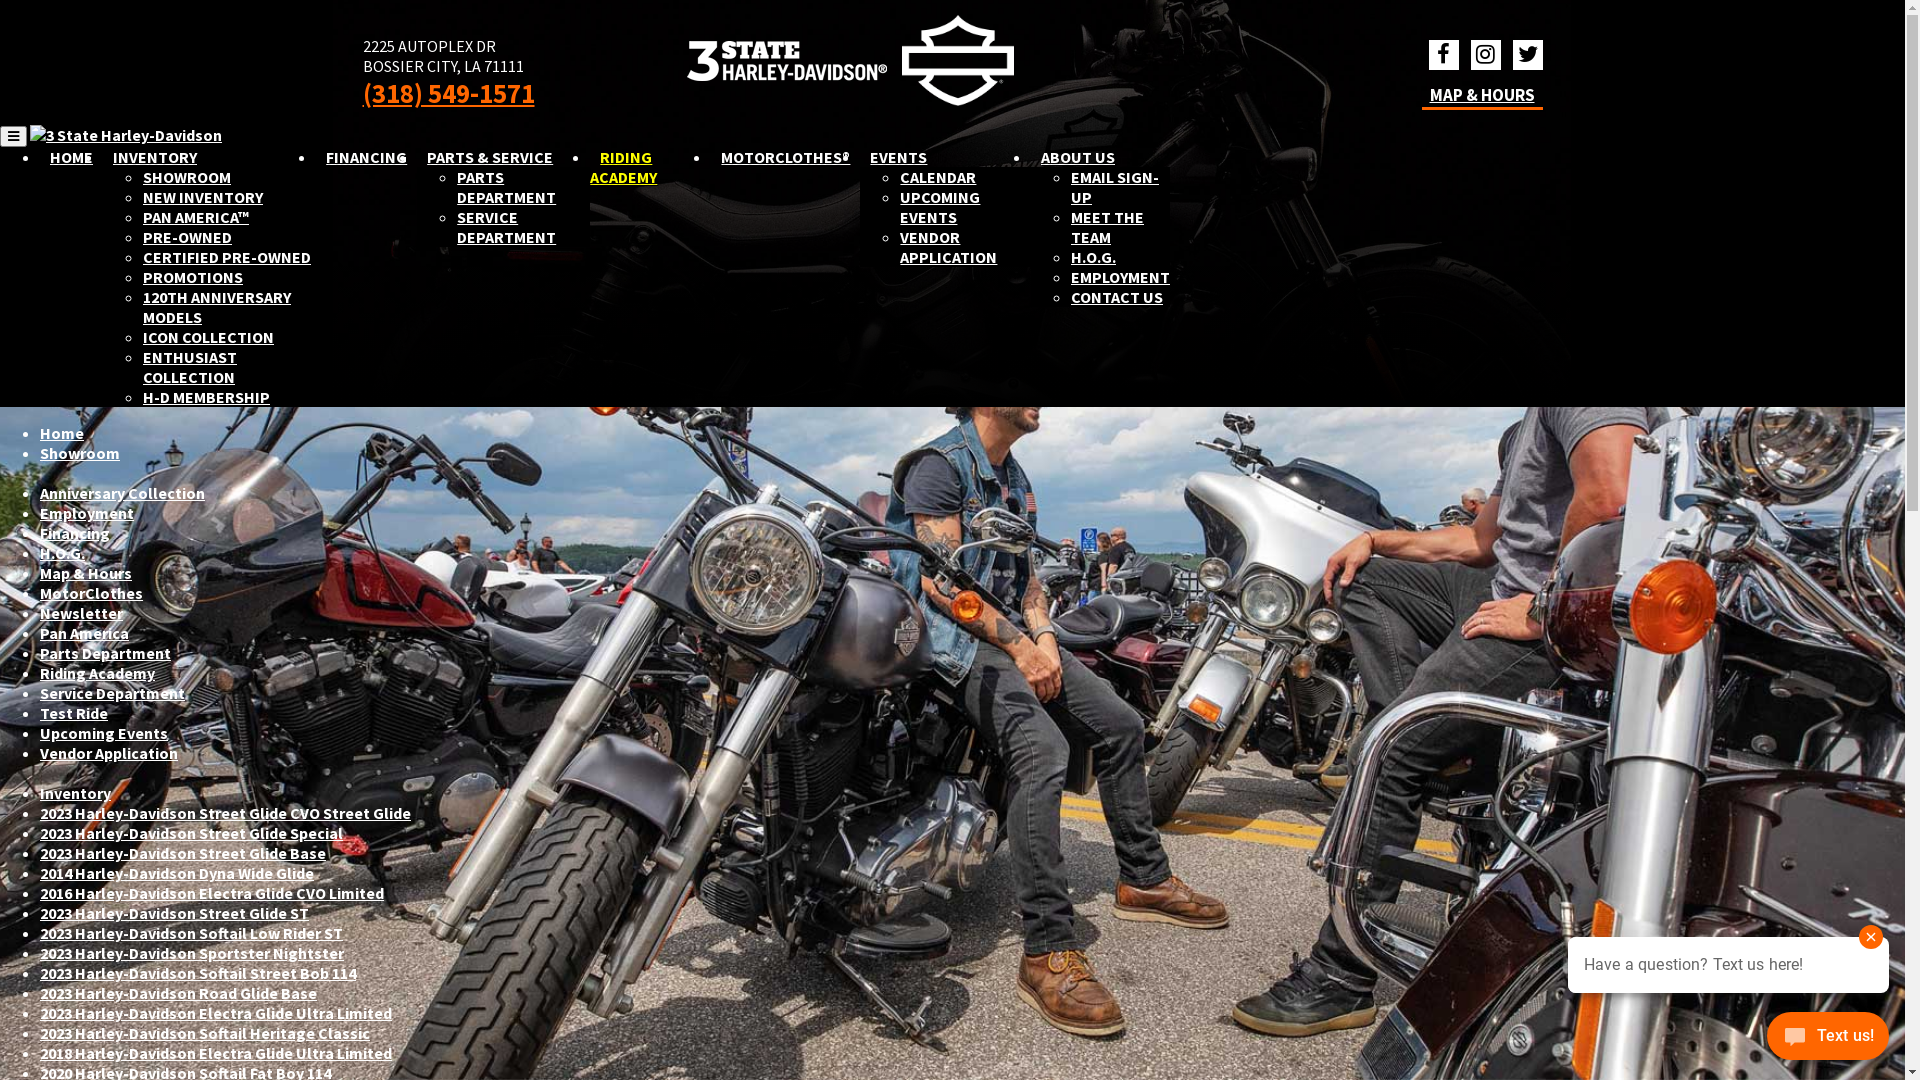  Describe the element at coordinates (76, 793) in the screenshot. I see `Inventory` at that location.